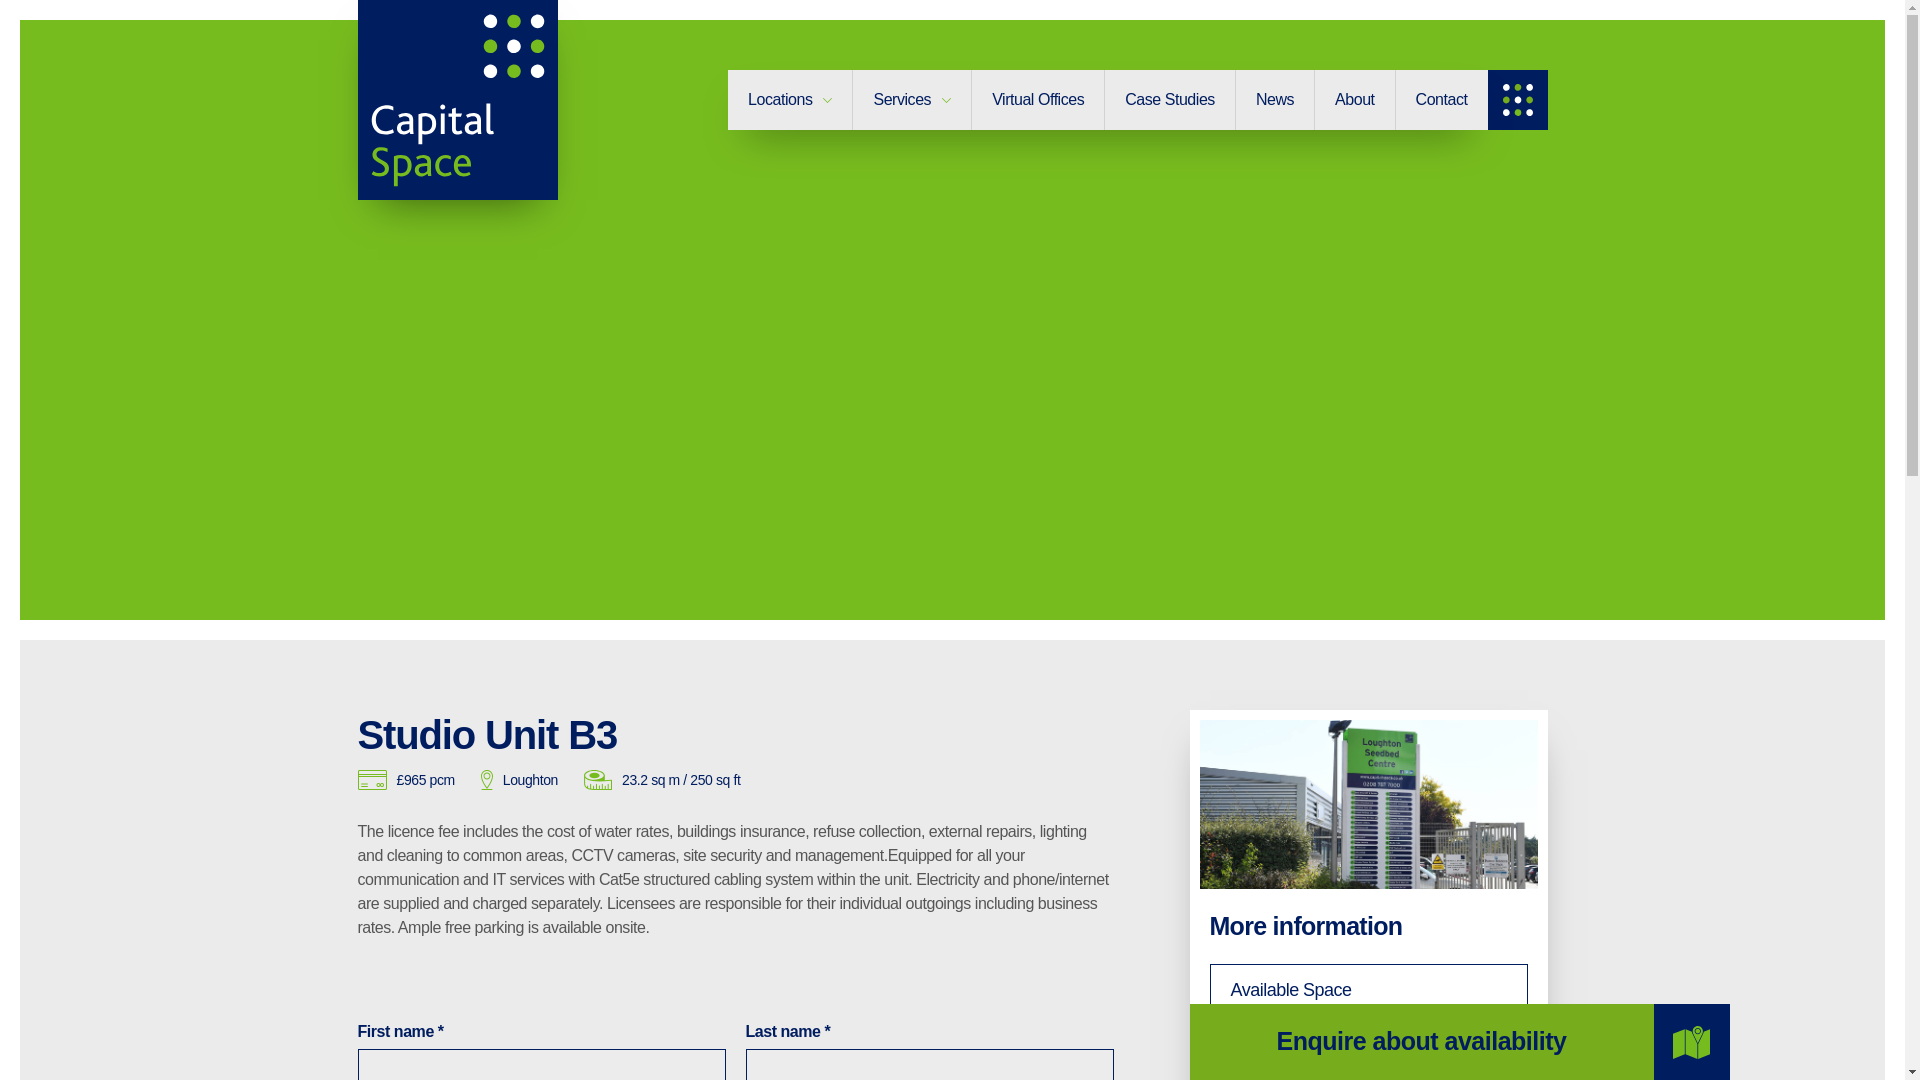  Describe the element at coordinates (1355, 100) in the screenshot. I see `About` at that location.